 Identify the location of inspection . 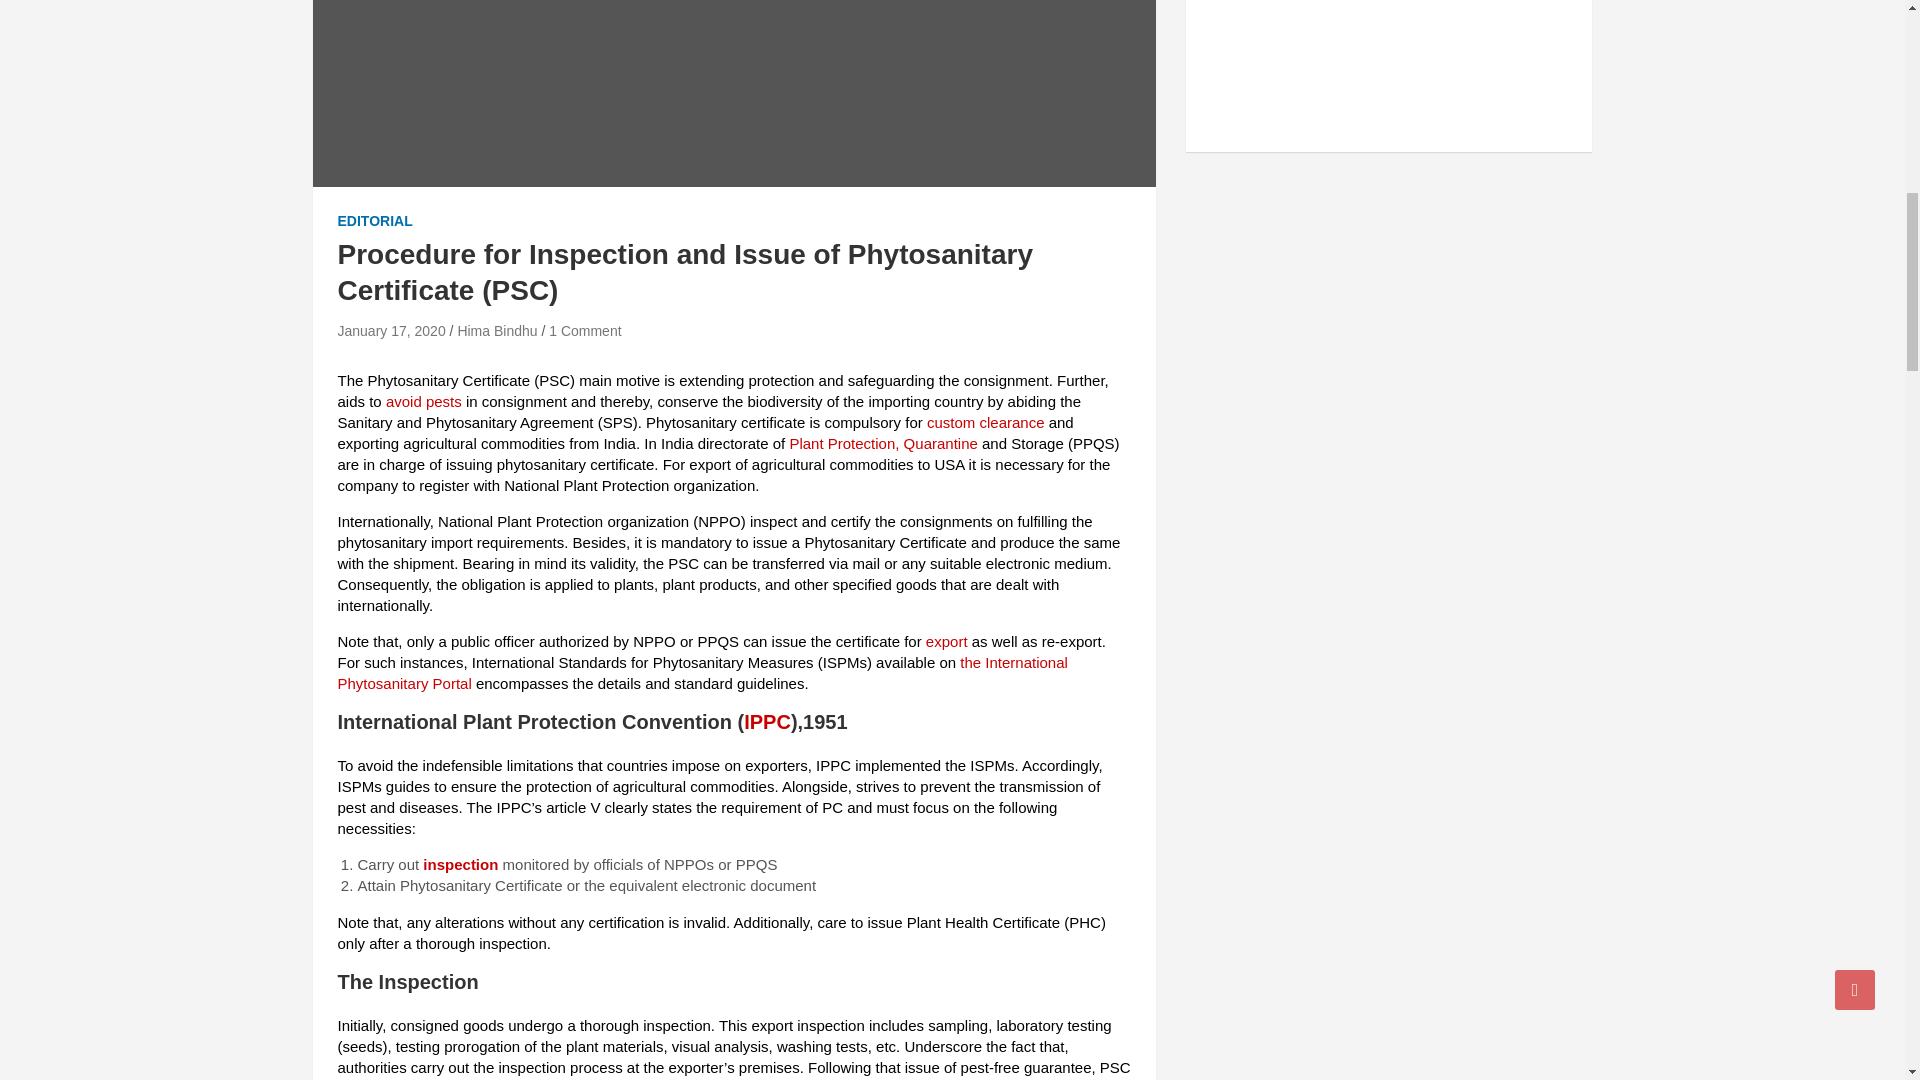
(462, 864).